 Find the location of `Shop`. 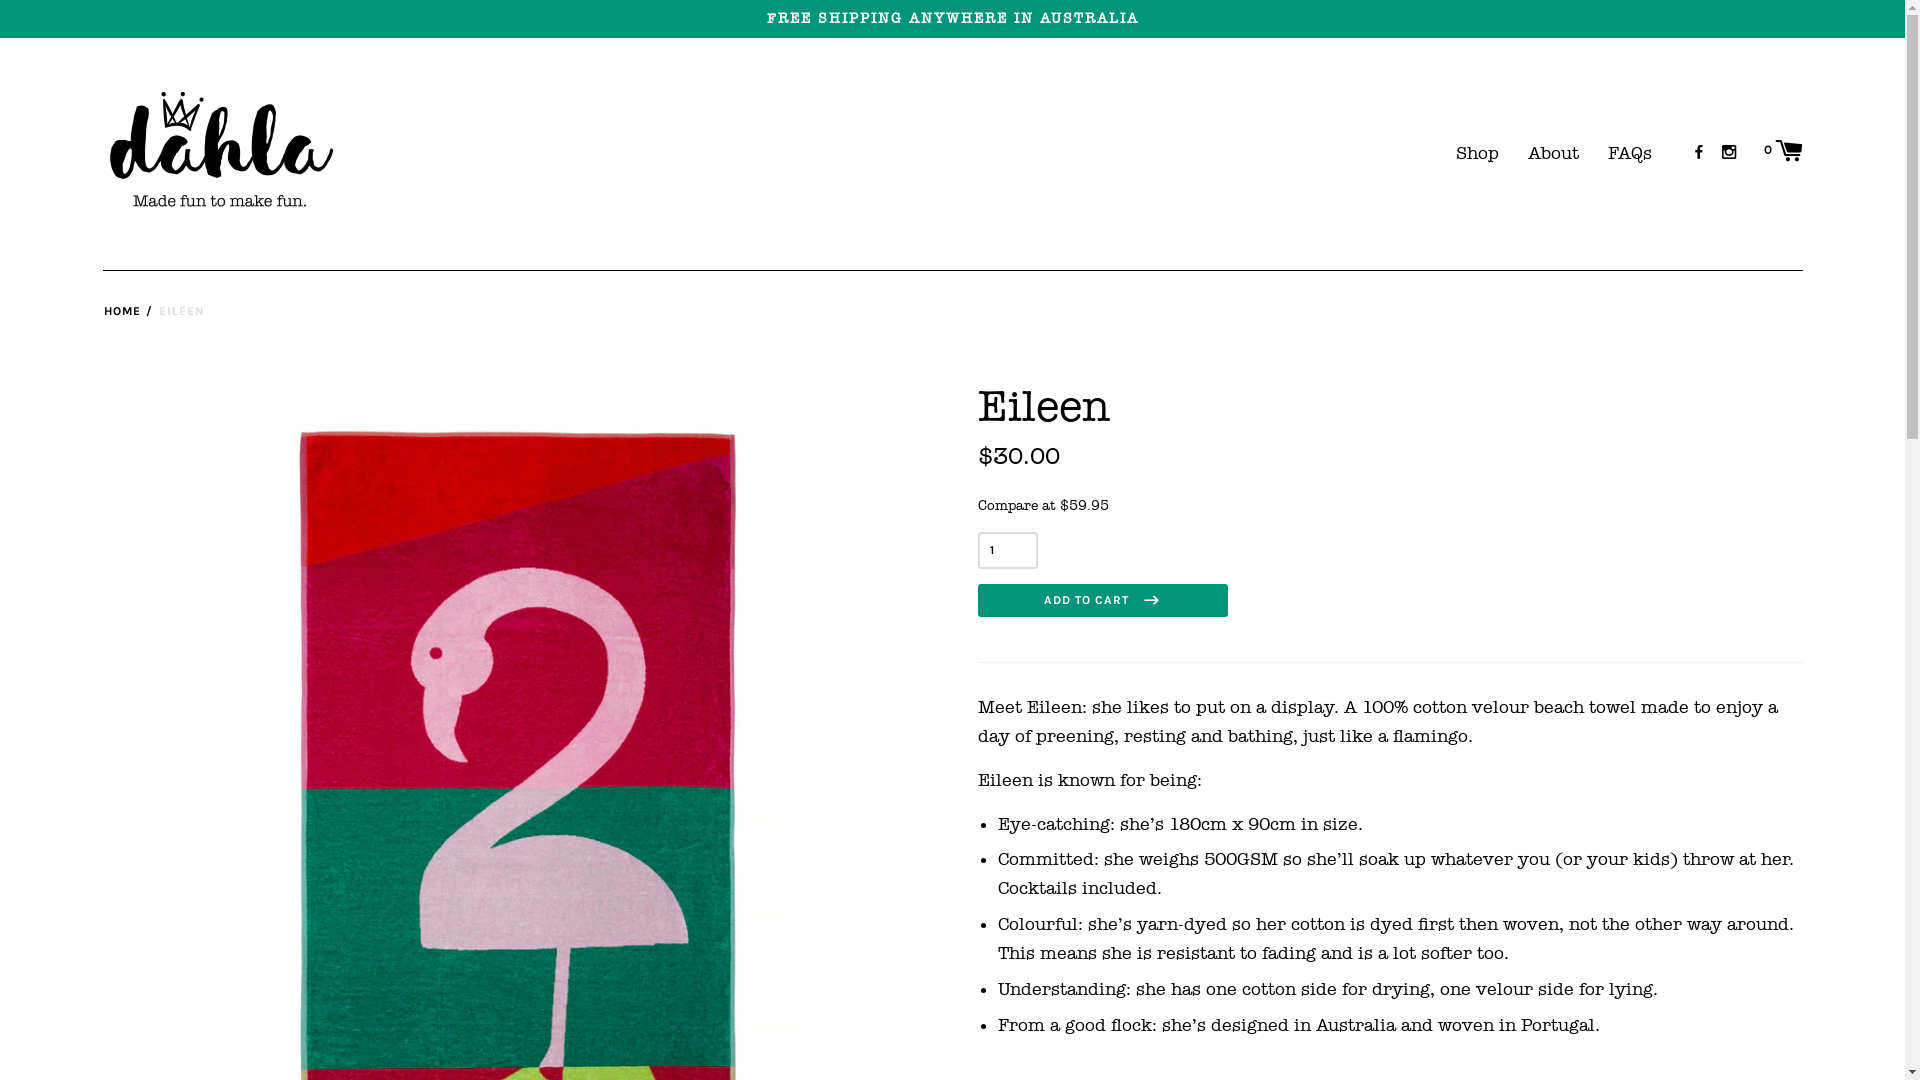

Shop is located at coordinates (1482, 154).